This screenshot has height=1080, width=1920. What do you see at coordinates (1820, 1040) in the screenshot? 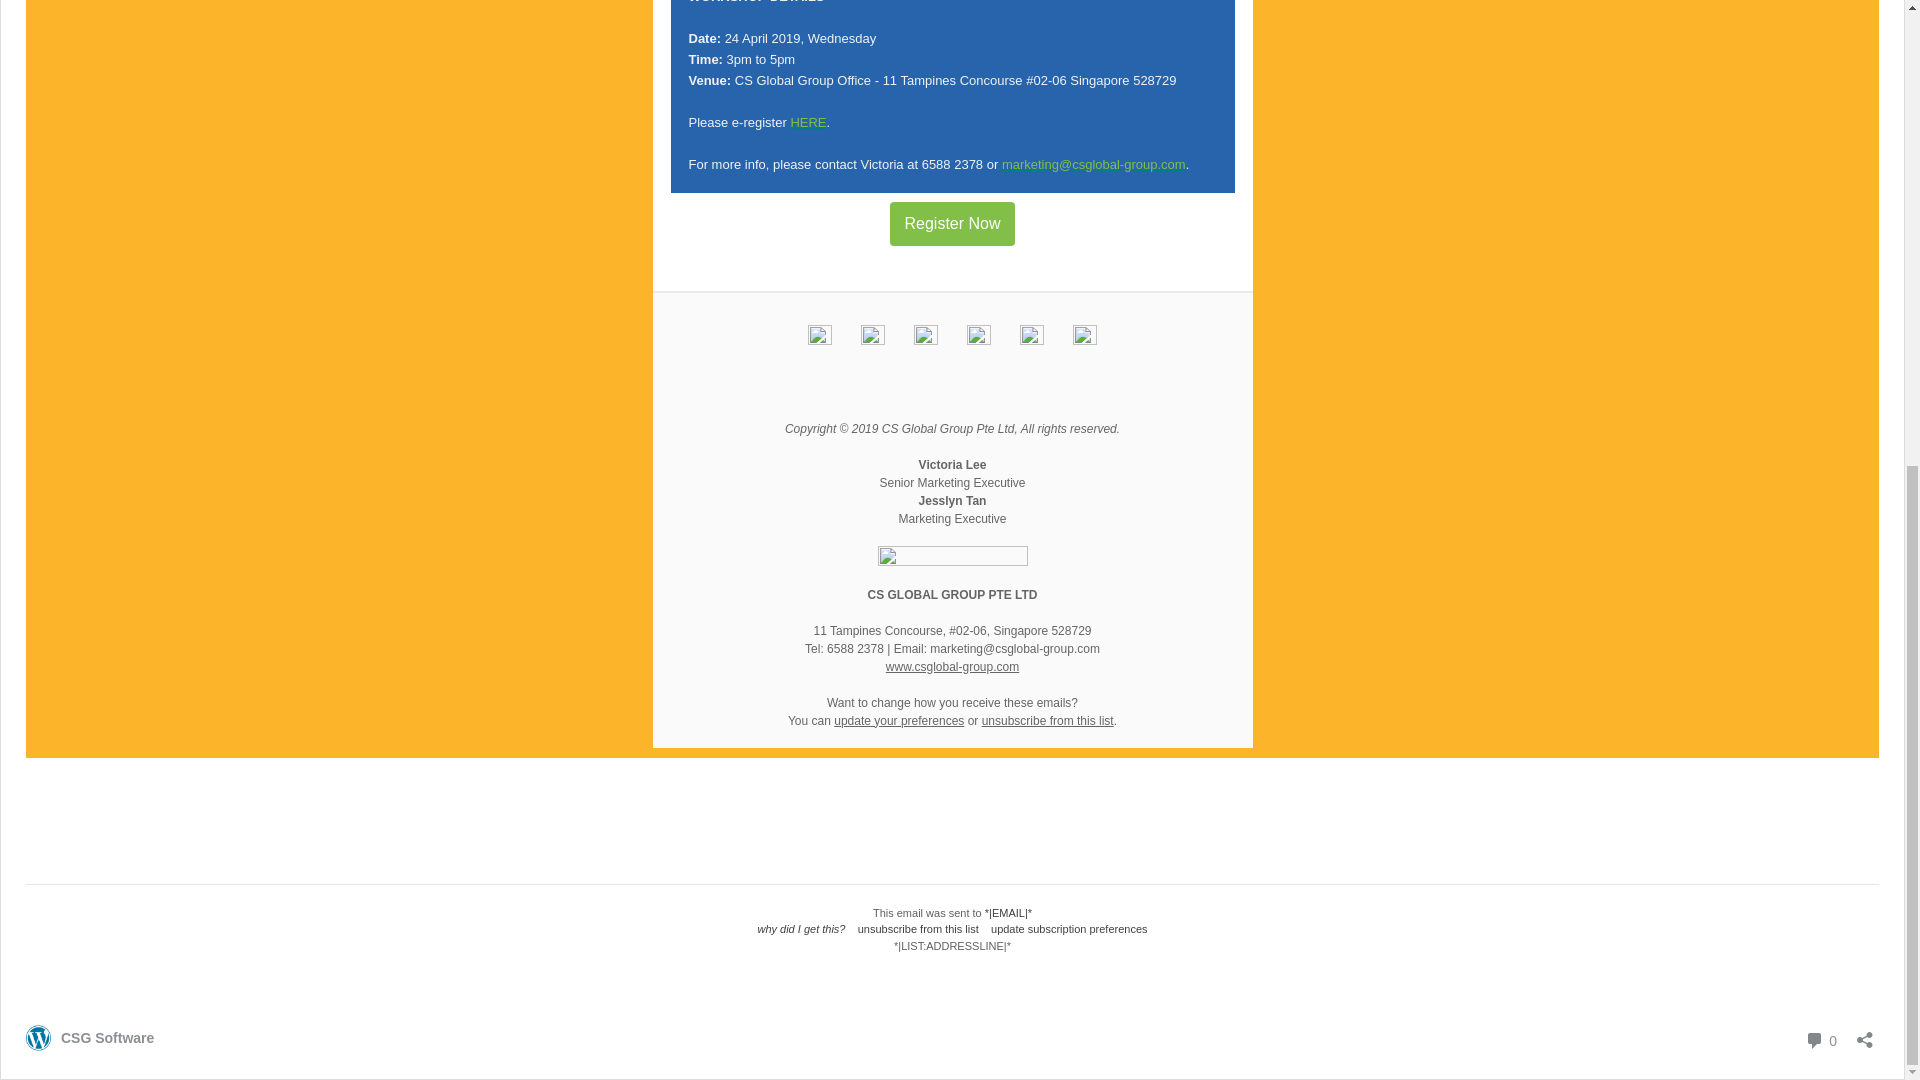
I see `www.csglobal-group.com` at bounding box center [1820, 1040].